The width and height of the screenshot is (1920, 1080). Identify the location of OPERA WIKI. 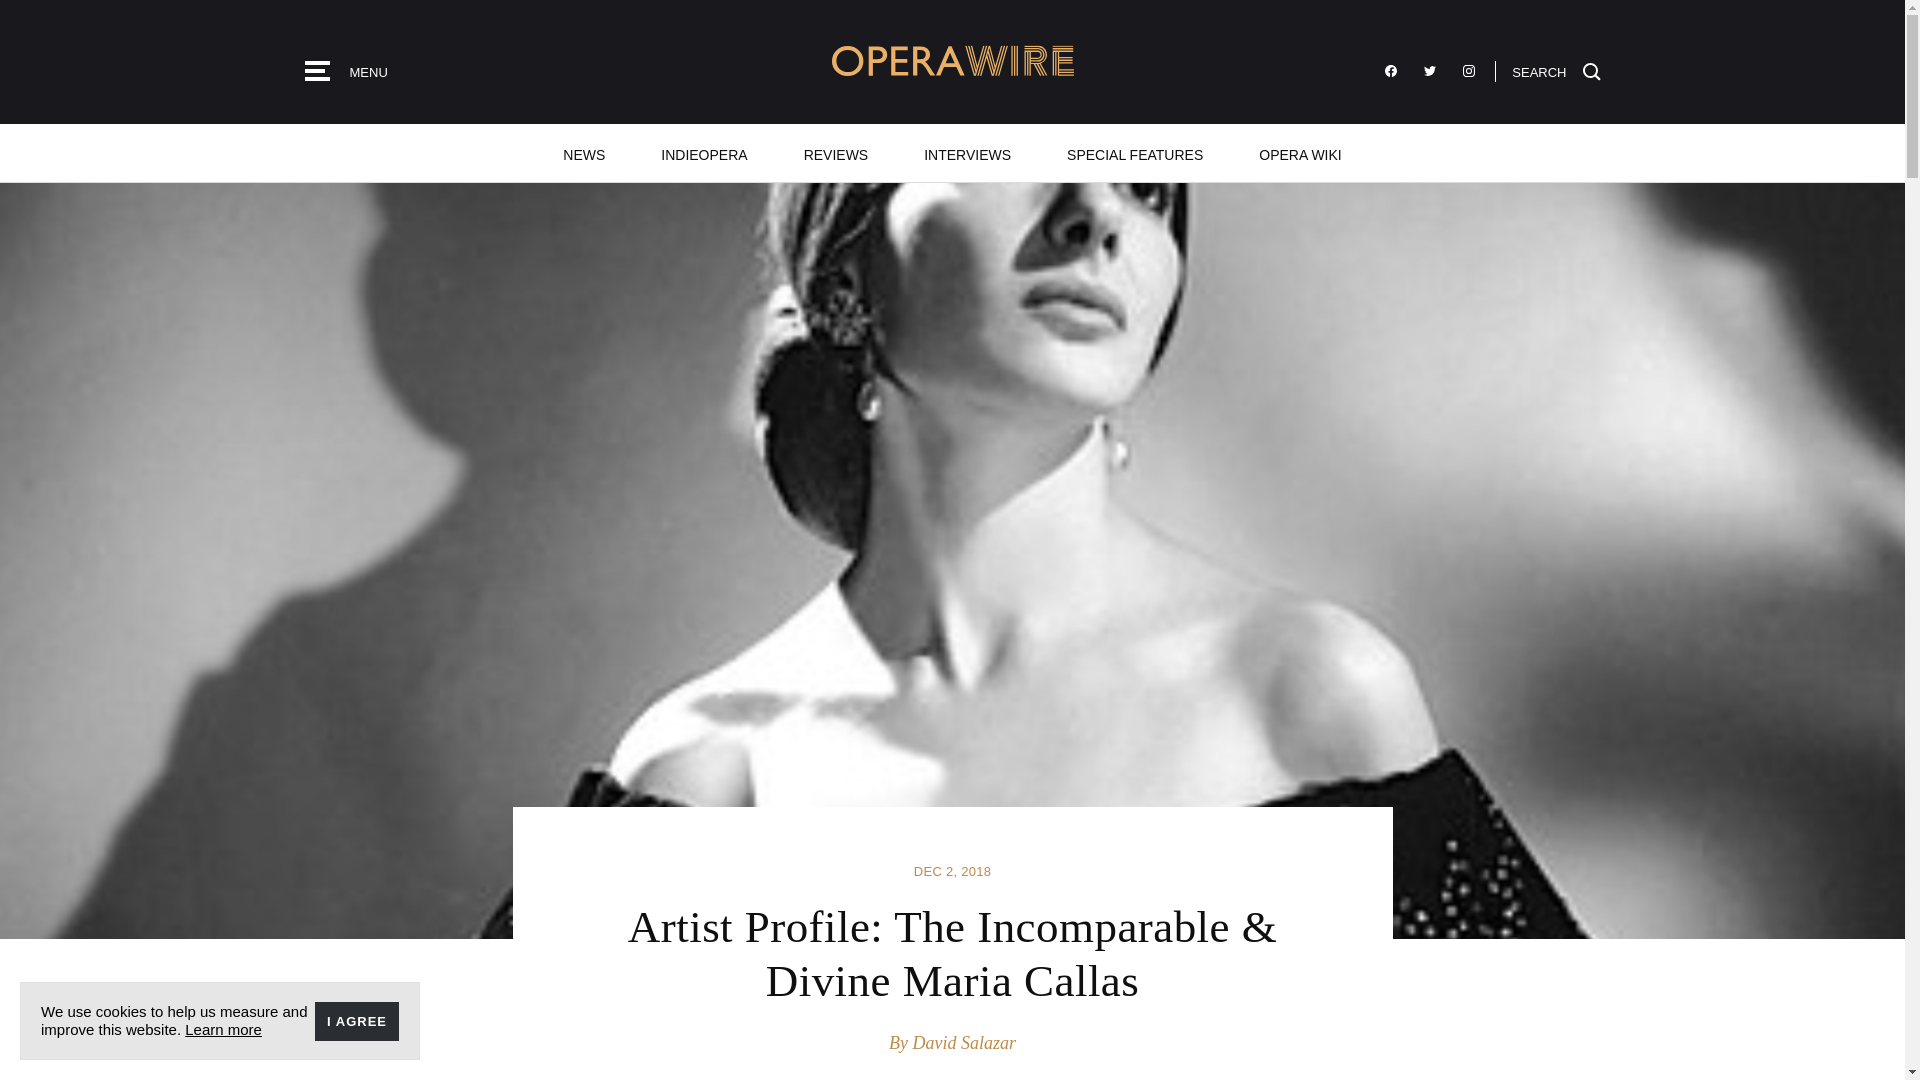
(1299, 153).